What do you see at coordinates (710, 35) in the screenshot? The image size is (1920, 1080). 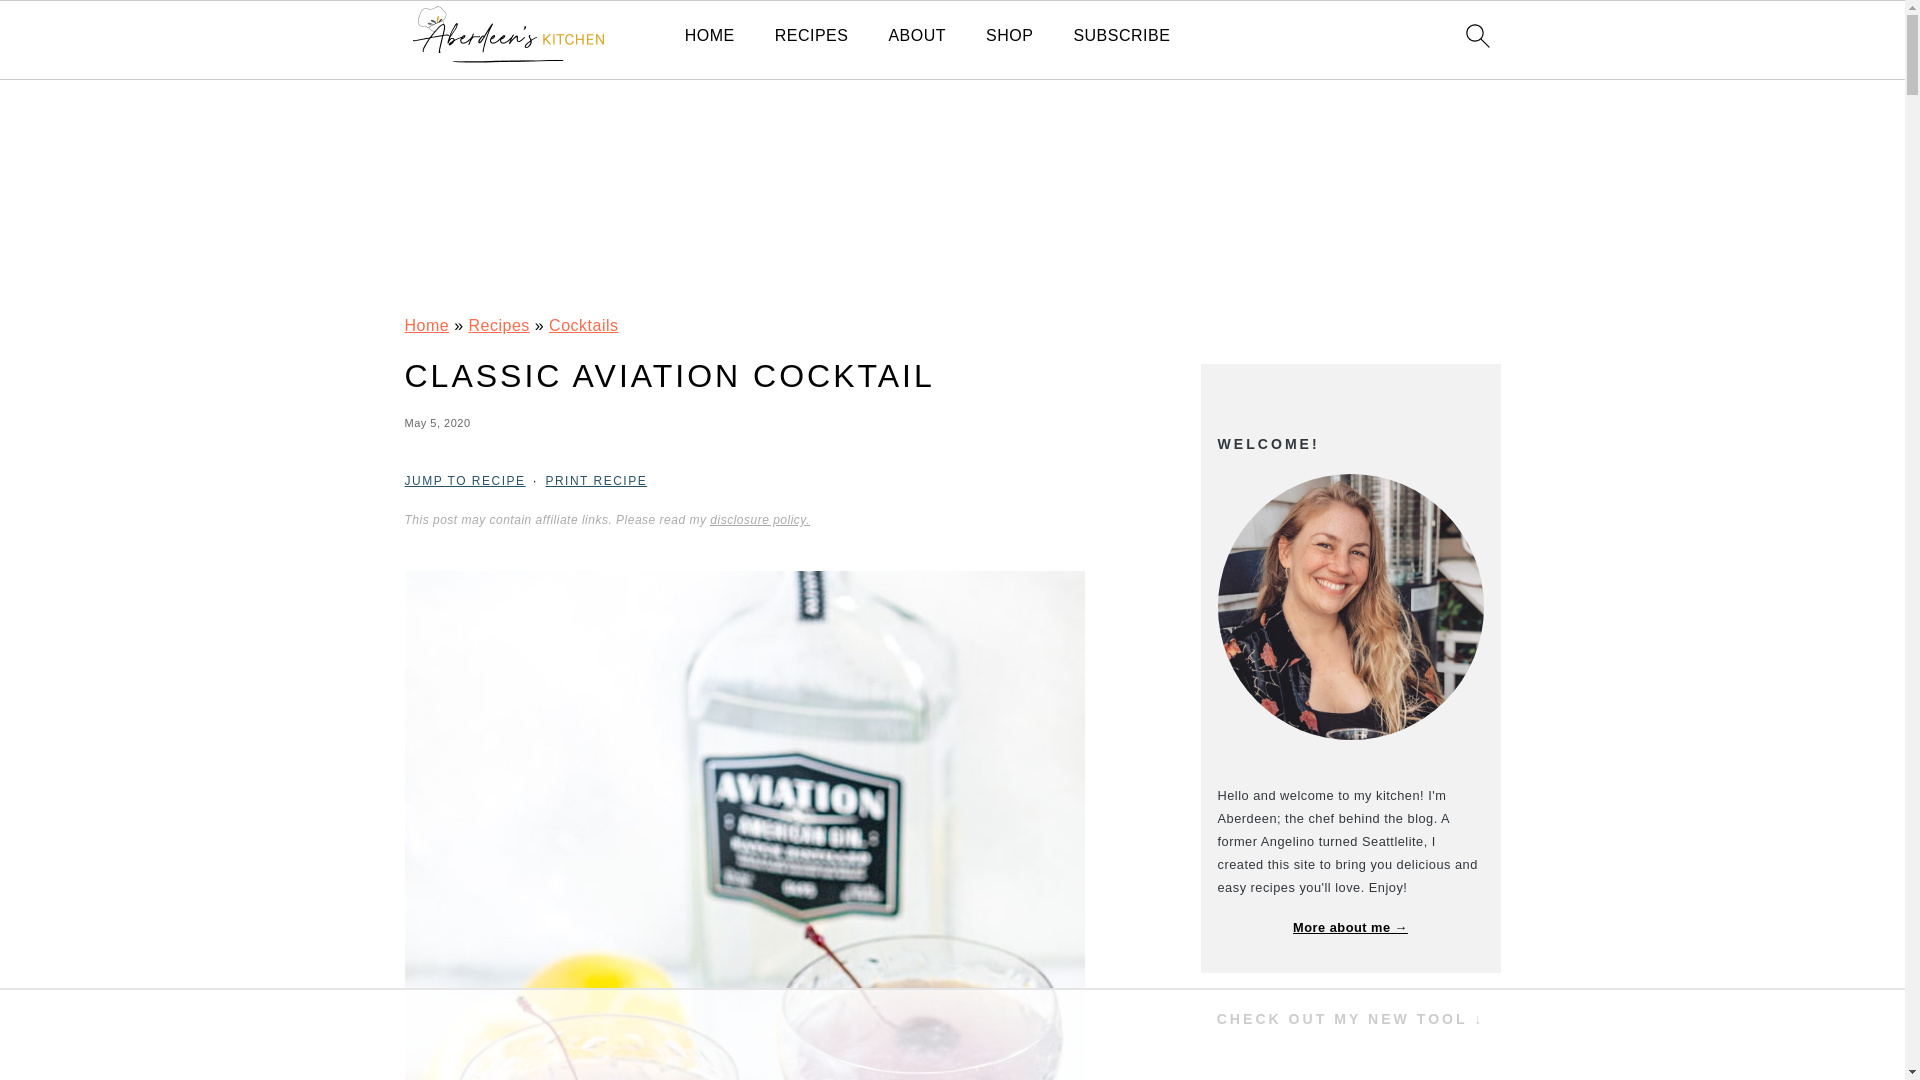 I see `HOME` at bounding box center [710, 35].